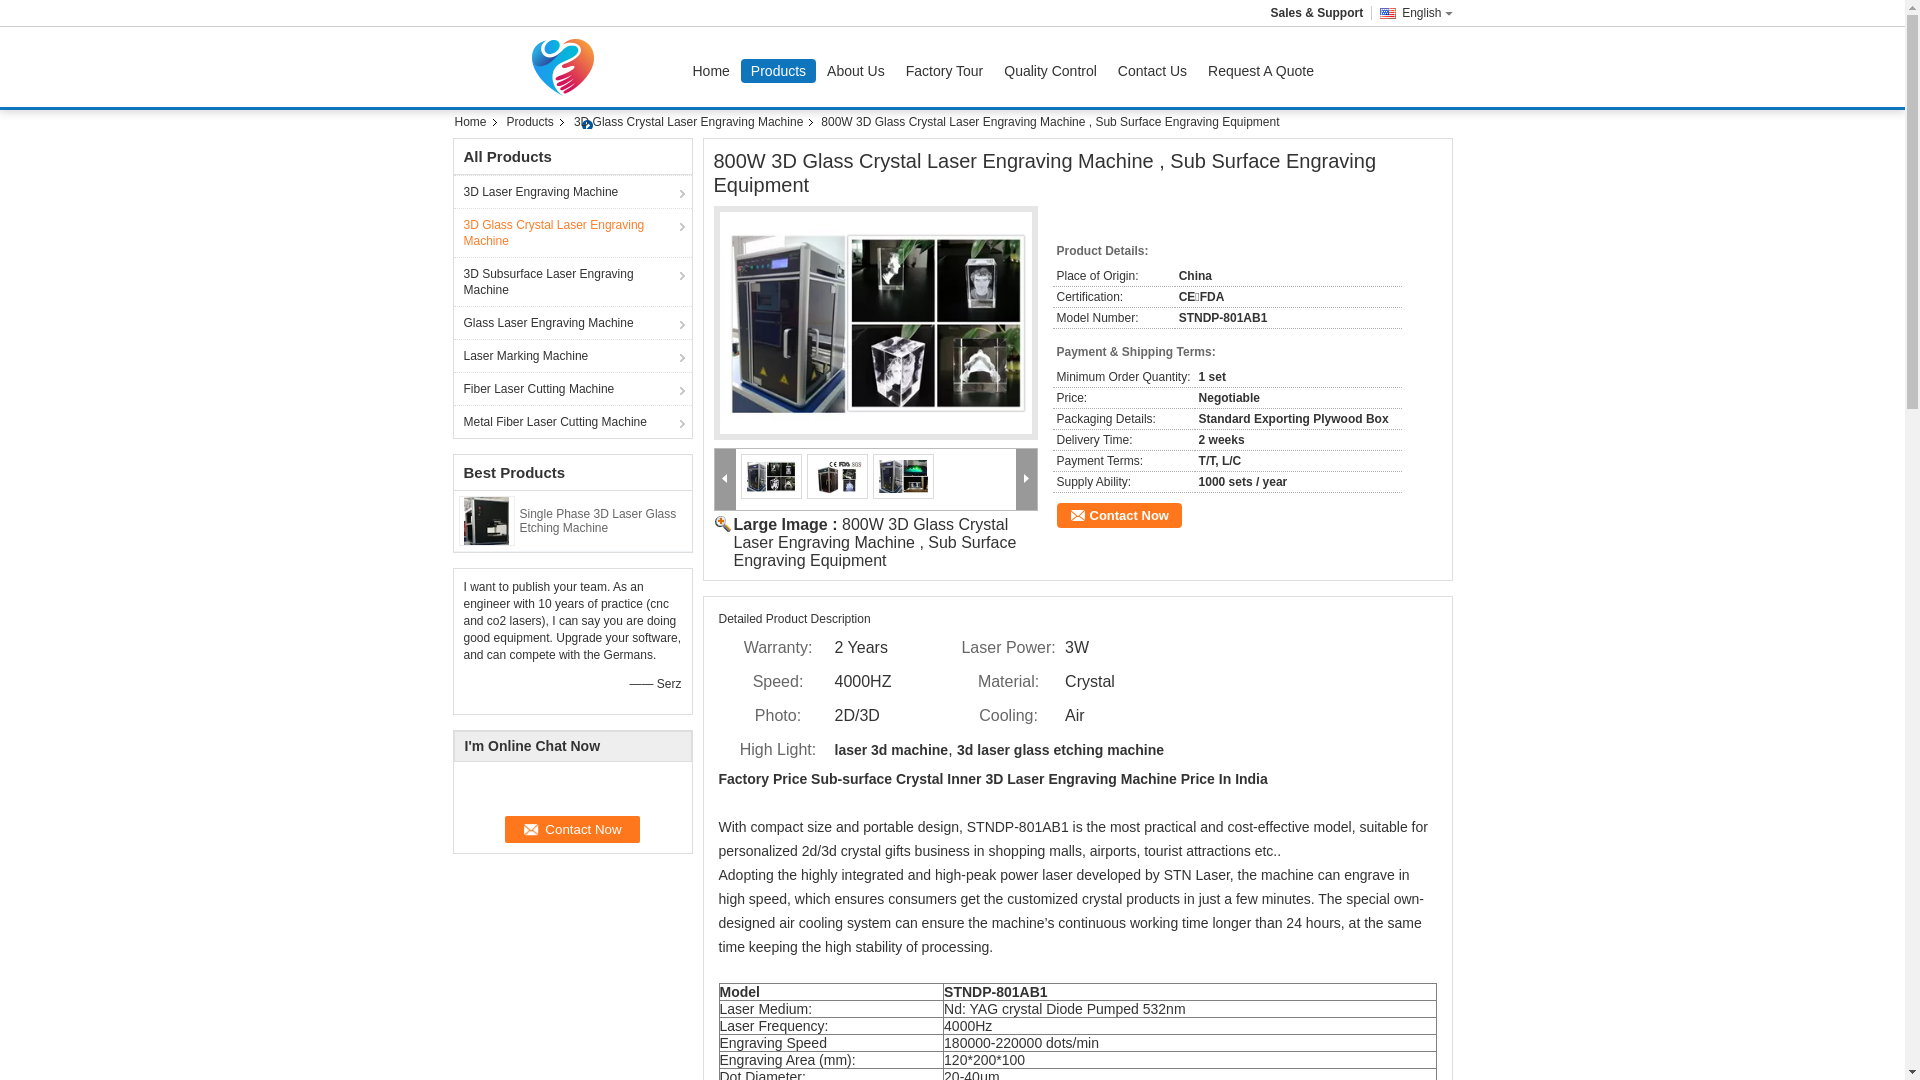 The height and width of the screenshot is (1080, 1920). What do you see at coordinates (778, 71) in the screenshot?
I see `Products` at bounding box center [778, 71].